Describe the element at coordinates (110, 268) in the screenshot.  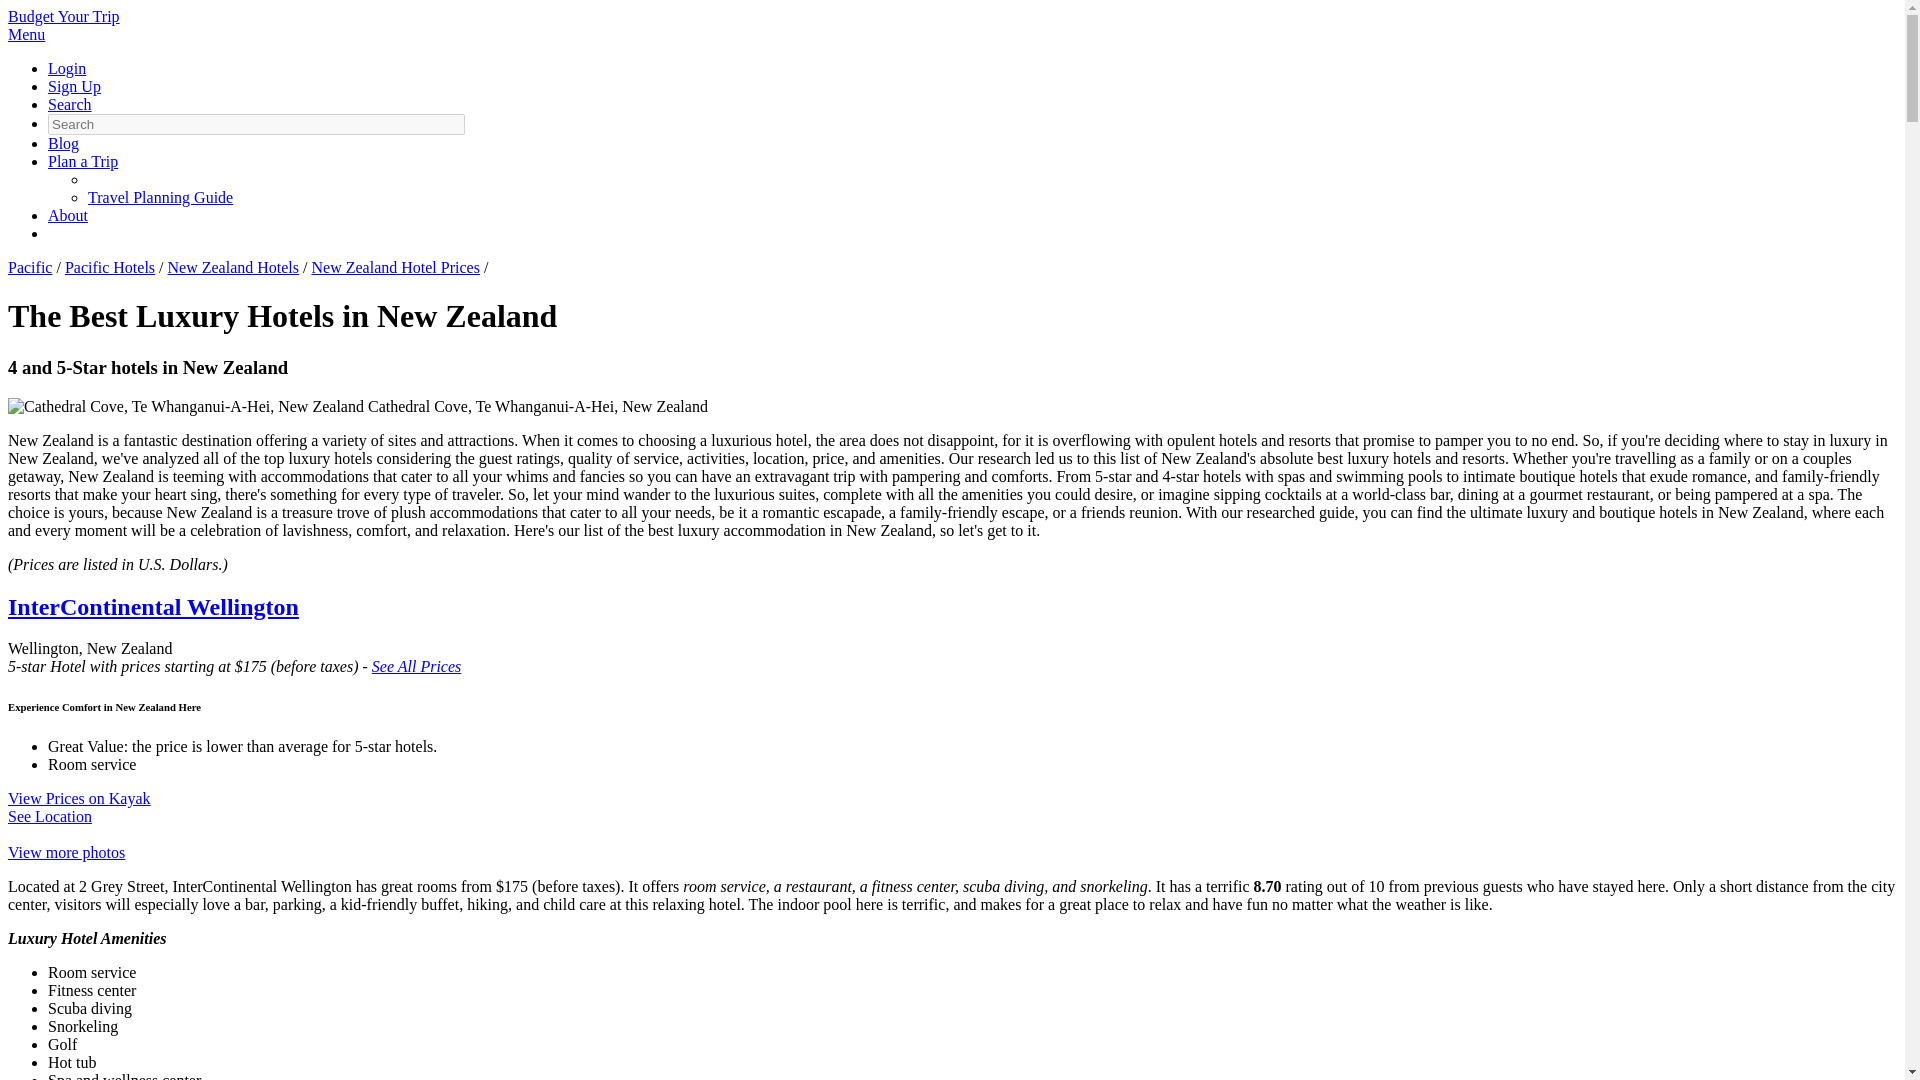
I see `Pacific Hotels` at that location.